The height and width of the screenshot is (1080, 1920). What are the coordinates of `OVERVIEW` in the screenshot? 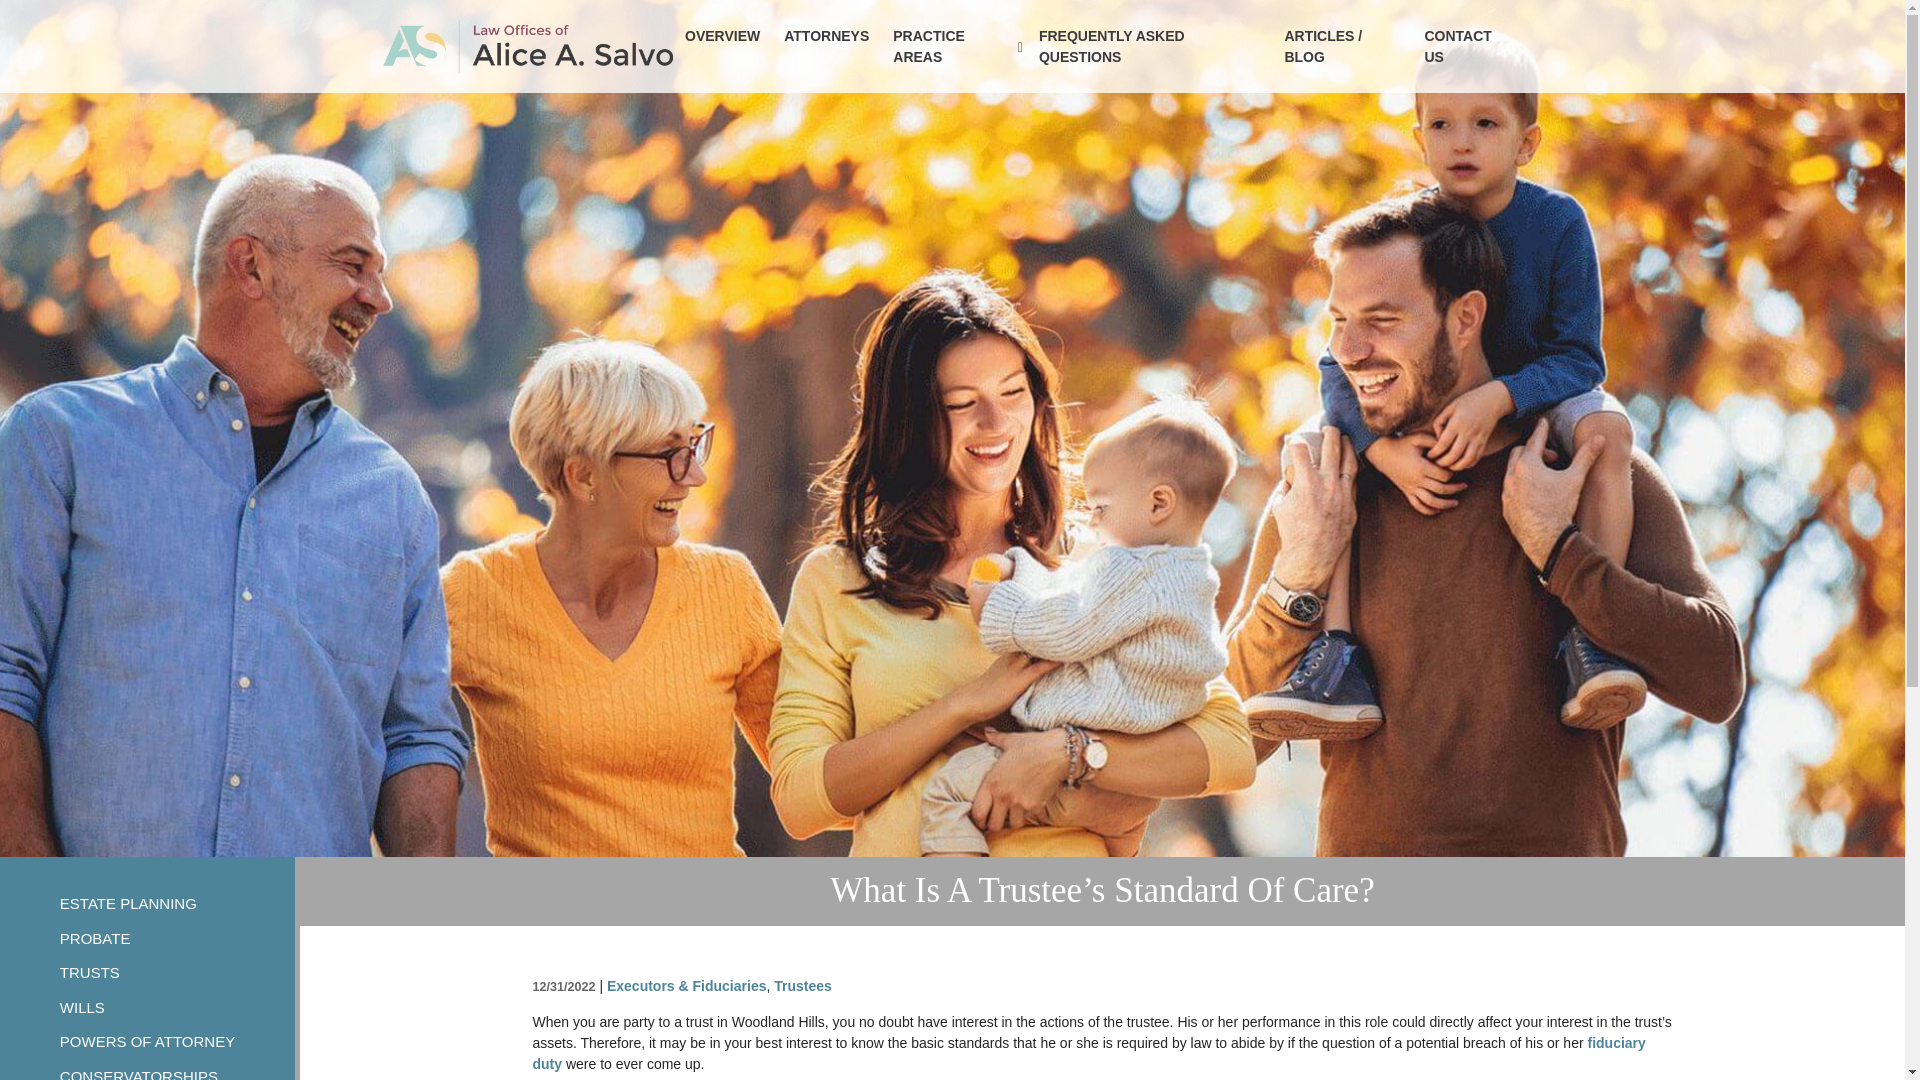 It's located at (722, 36).